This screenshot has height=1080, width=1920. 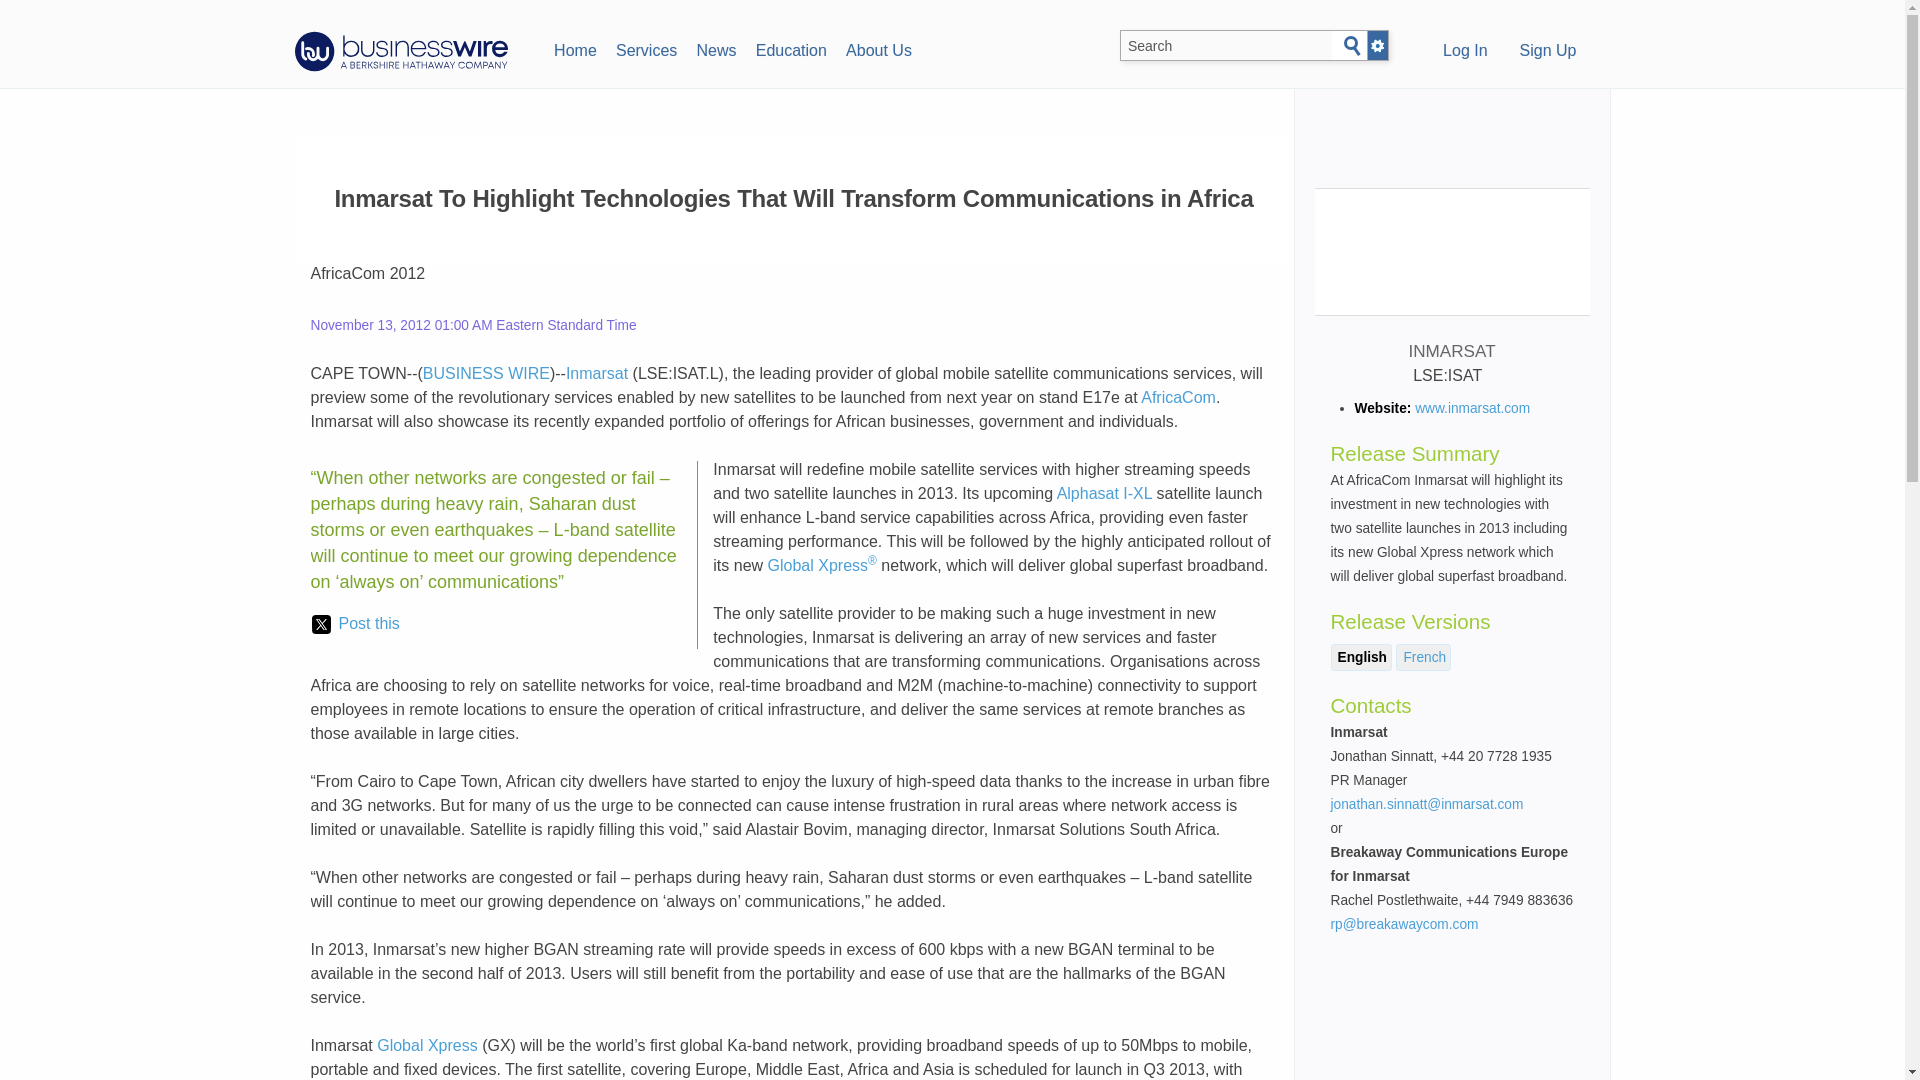 What do you see at coordinates (646, 48) in the screenshot?
I see `Services` at bounding box center [646, 48].